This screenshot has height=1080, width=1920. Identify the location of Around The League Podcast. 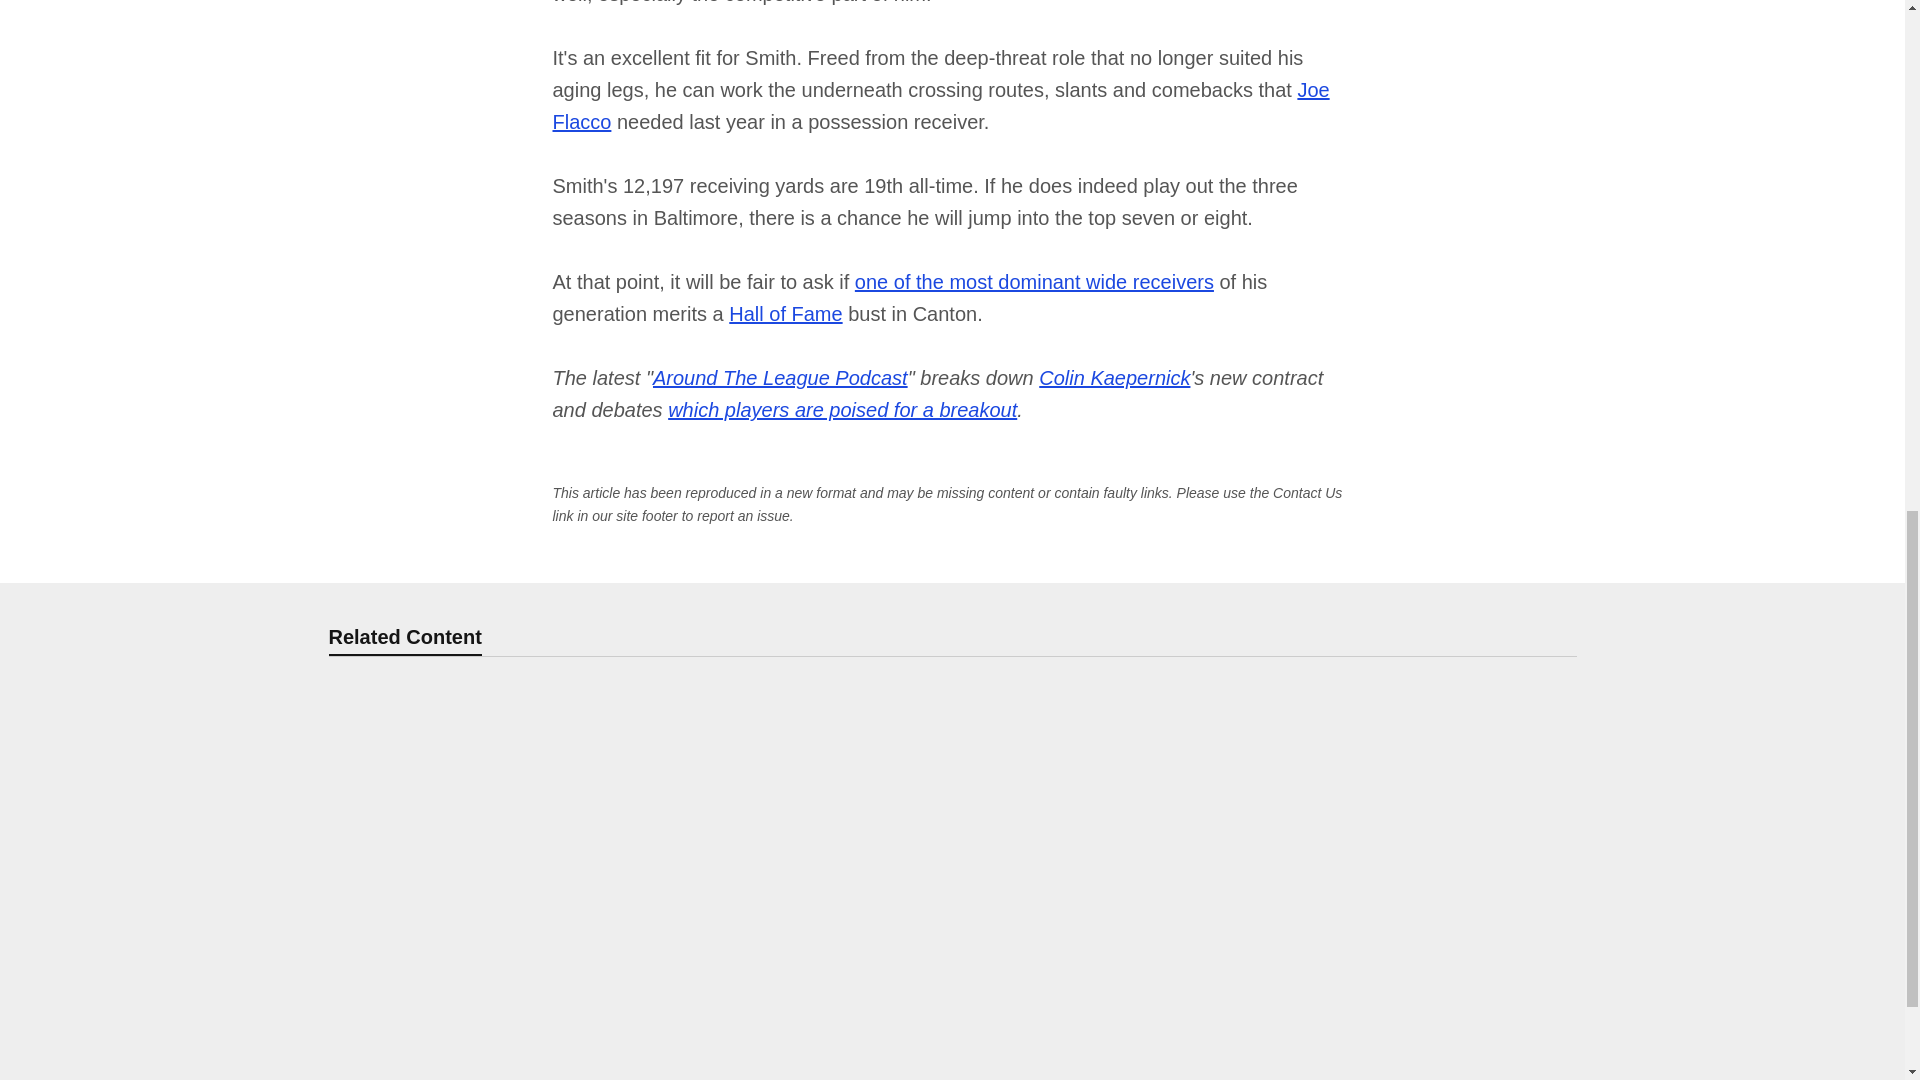
(780, 378).